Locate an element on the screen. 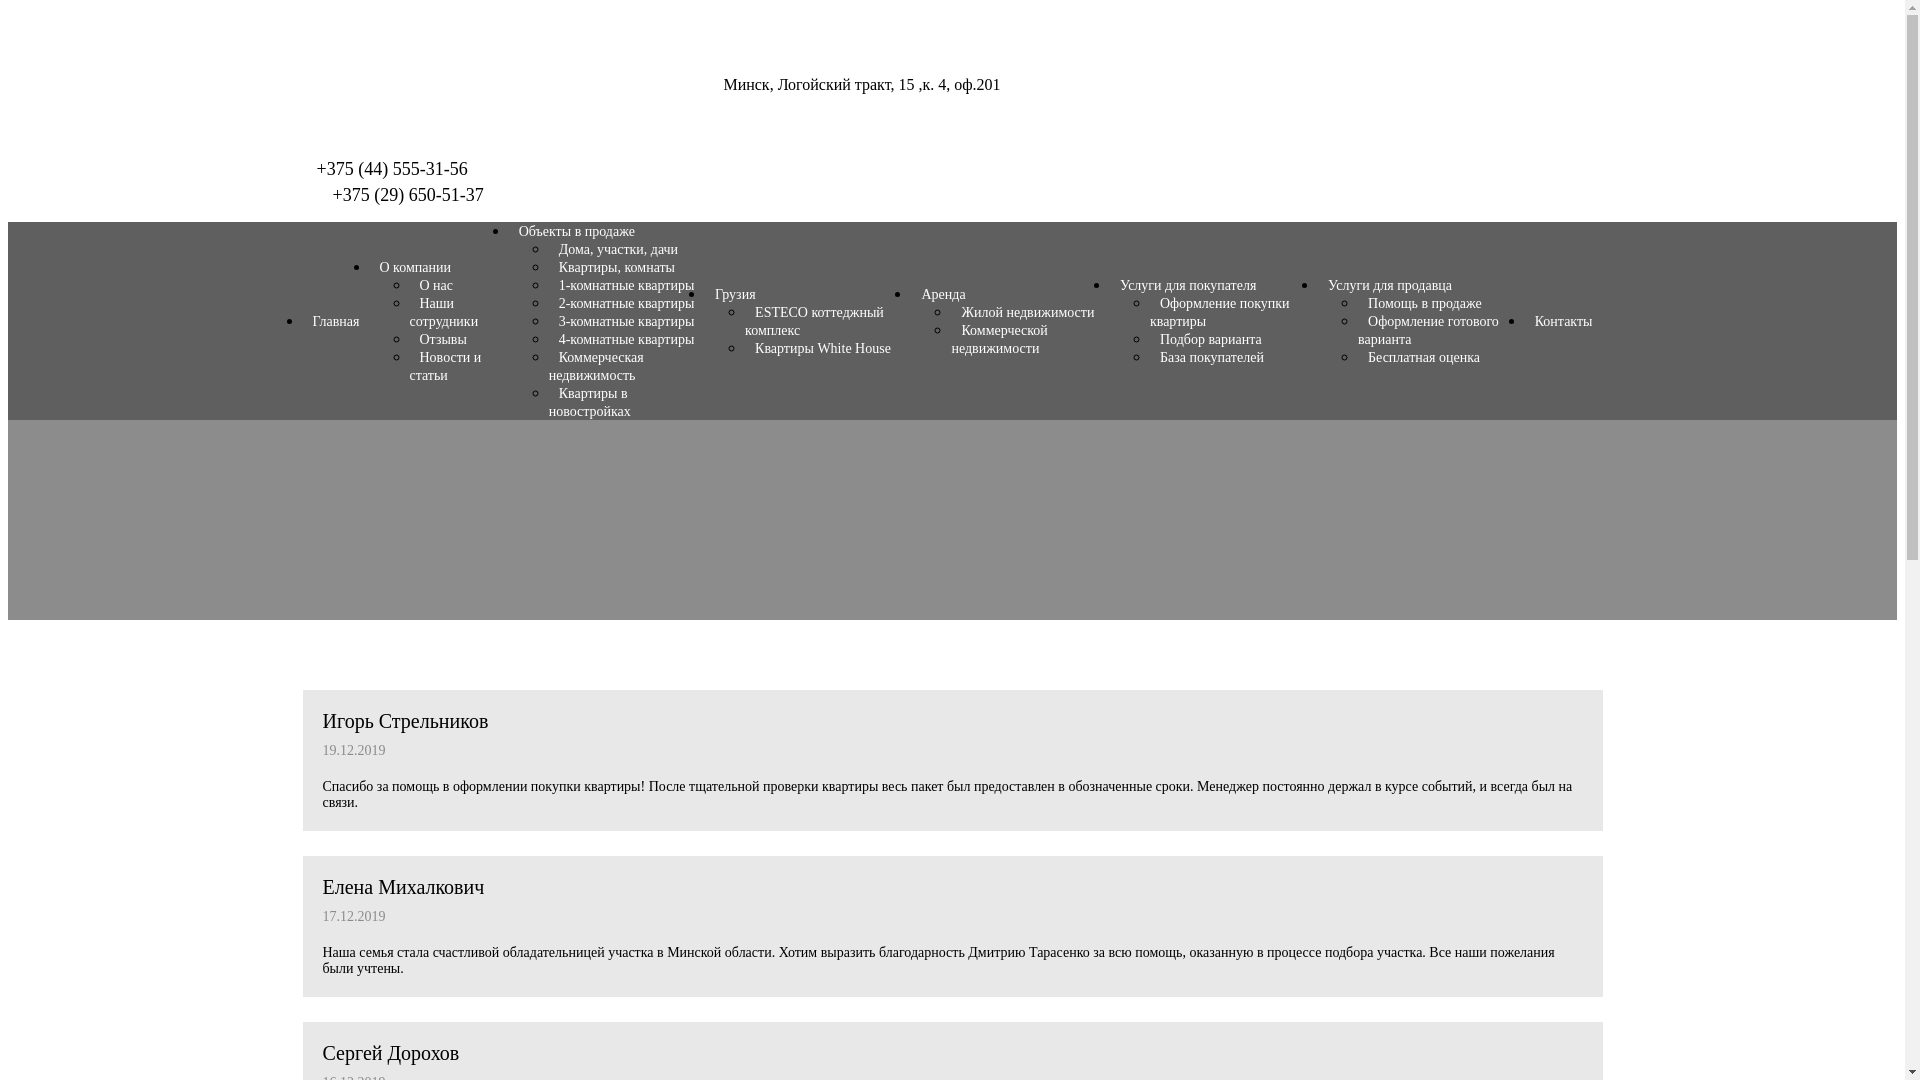  Skip to content is located at coordinates (8, 8).